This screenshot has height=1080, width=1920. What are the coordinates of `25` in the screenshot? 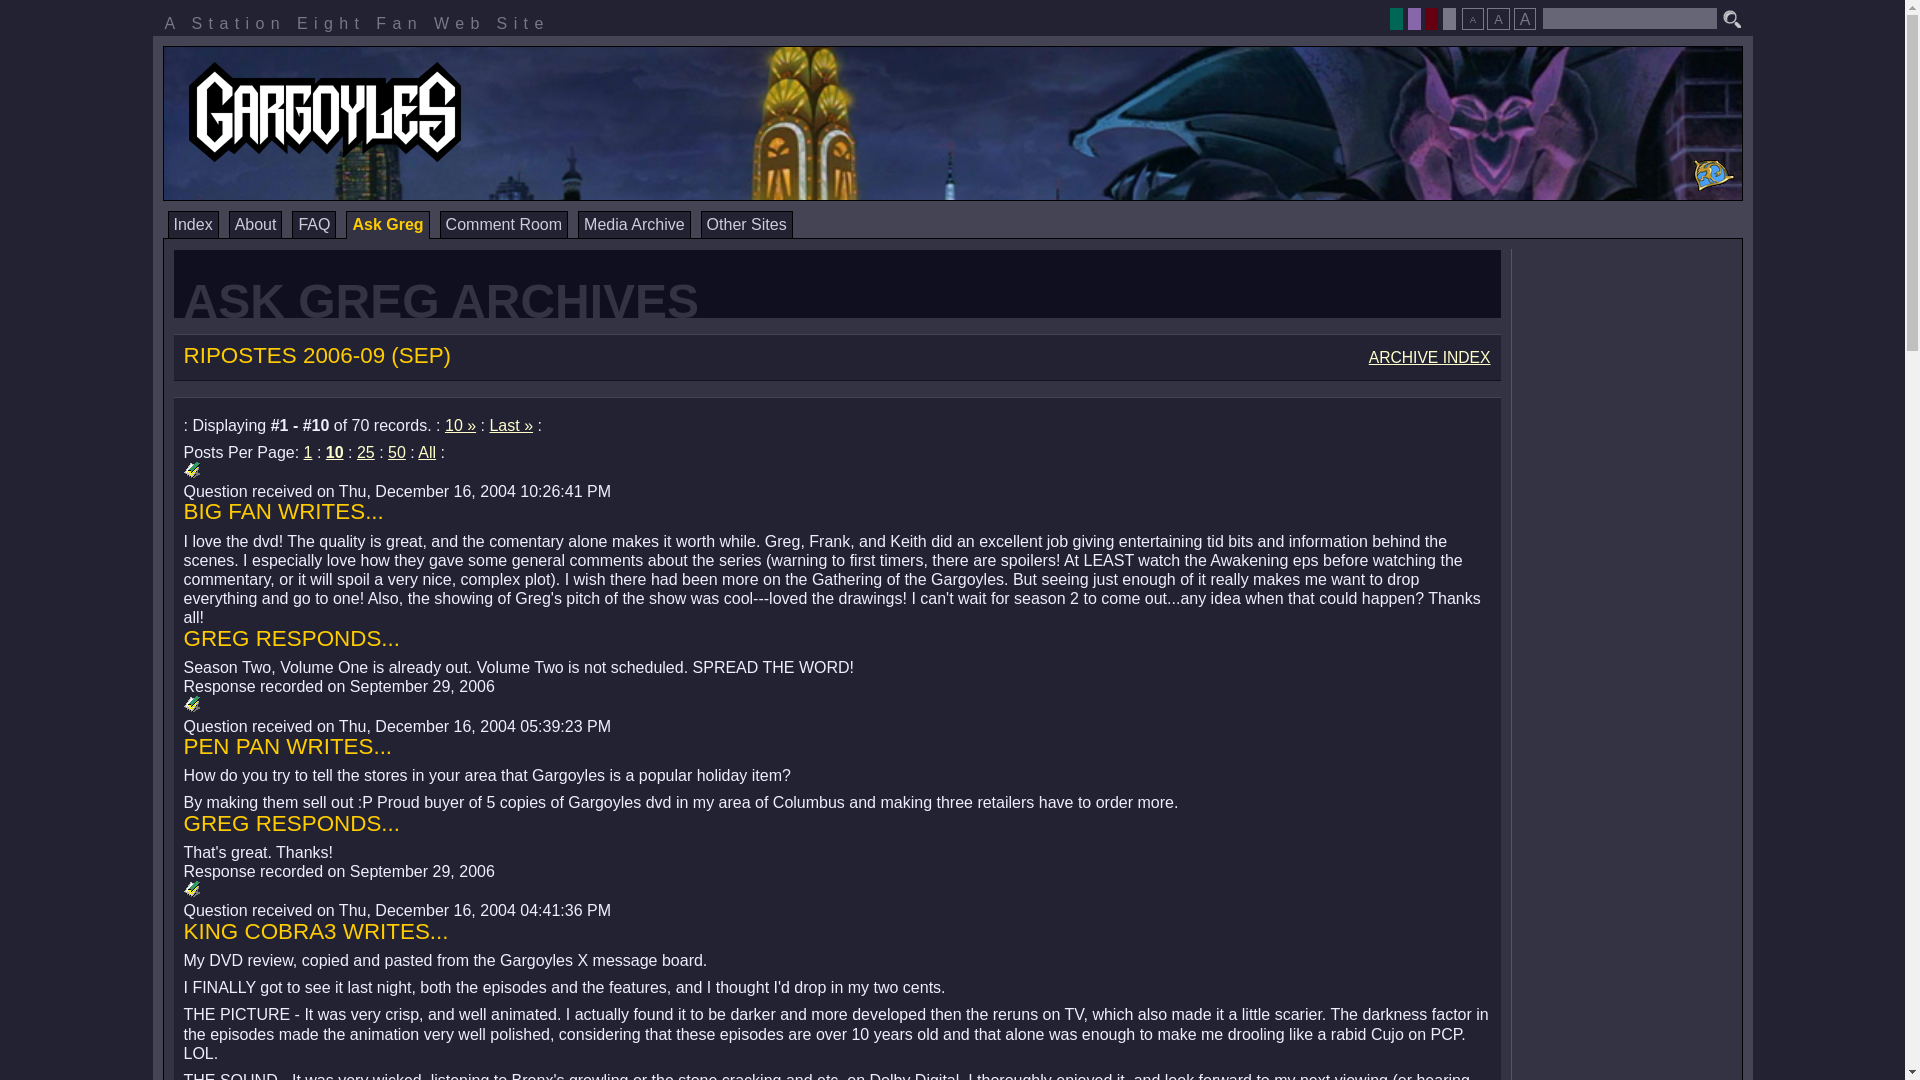 It's located at (366, 452).